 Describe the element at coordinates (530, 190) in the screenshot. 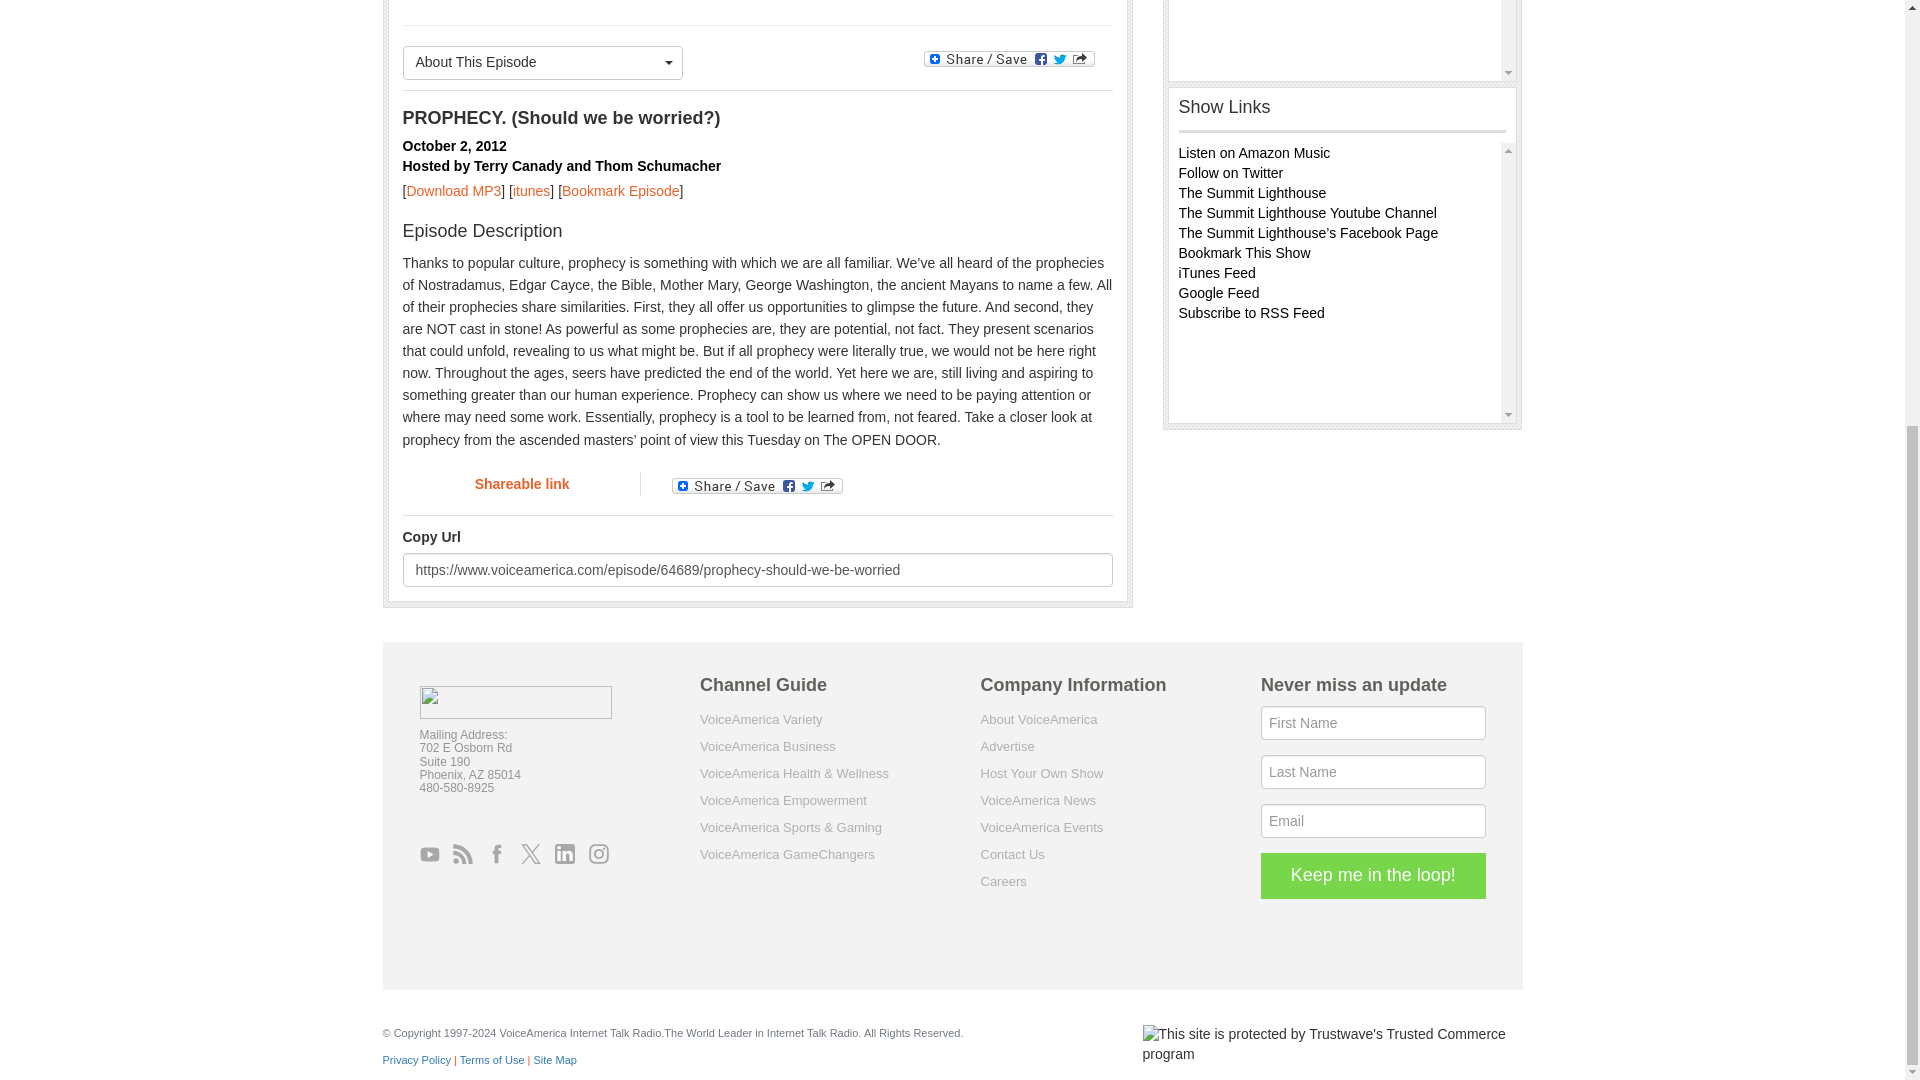

I see `itunes` at that location.